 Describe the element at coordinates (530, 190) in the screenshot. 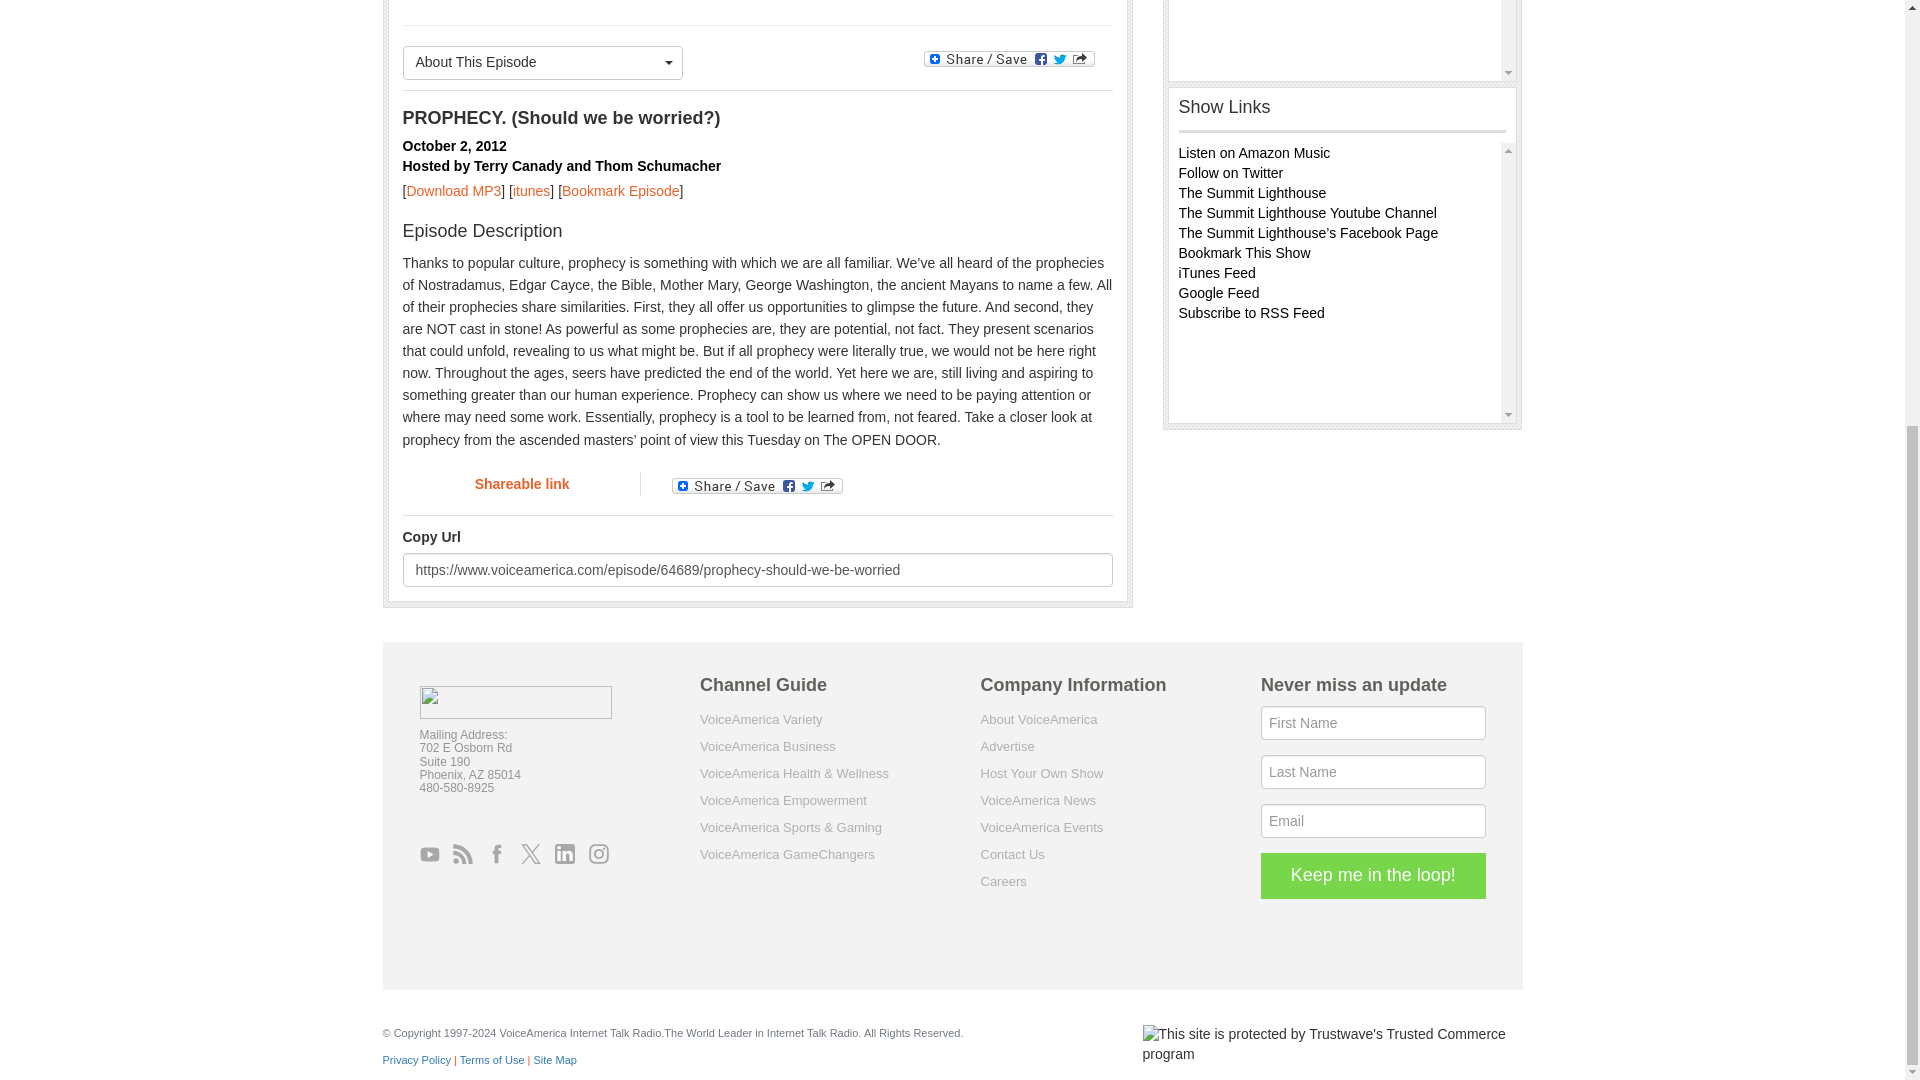

I see `itunes` at that location.